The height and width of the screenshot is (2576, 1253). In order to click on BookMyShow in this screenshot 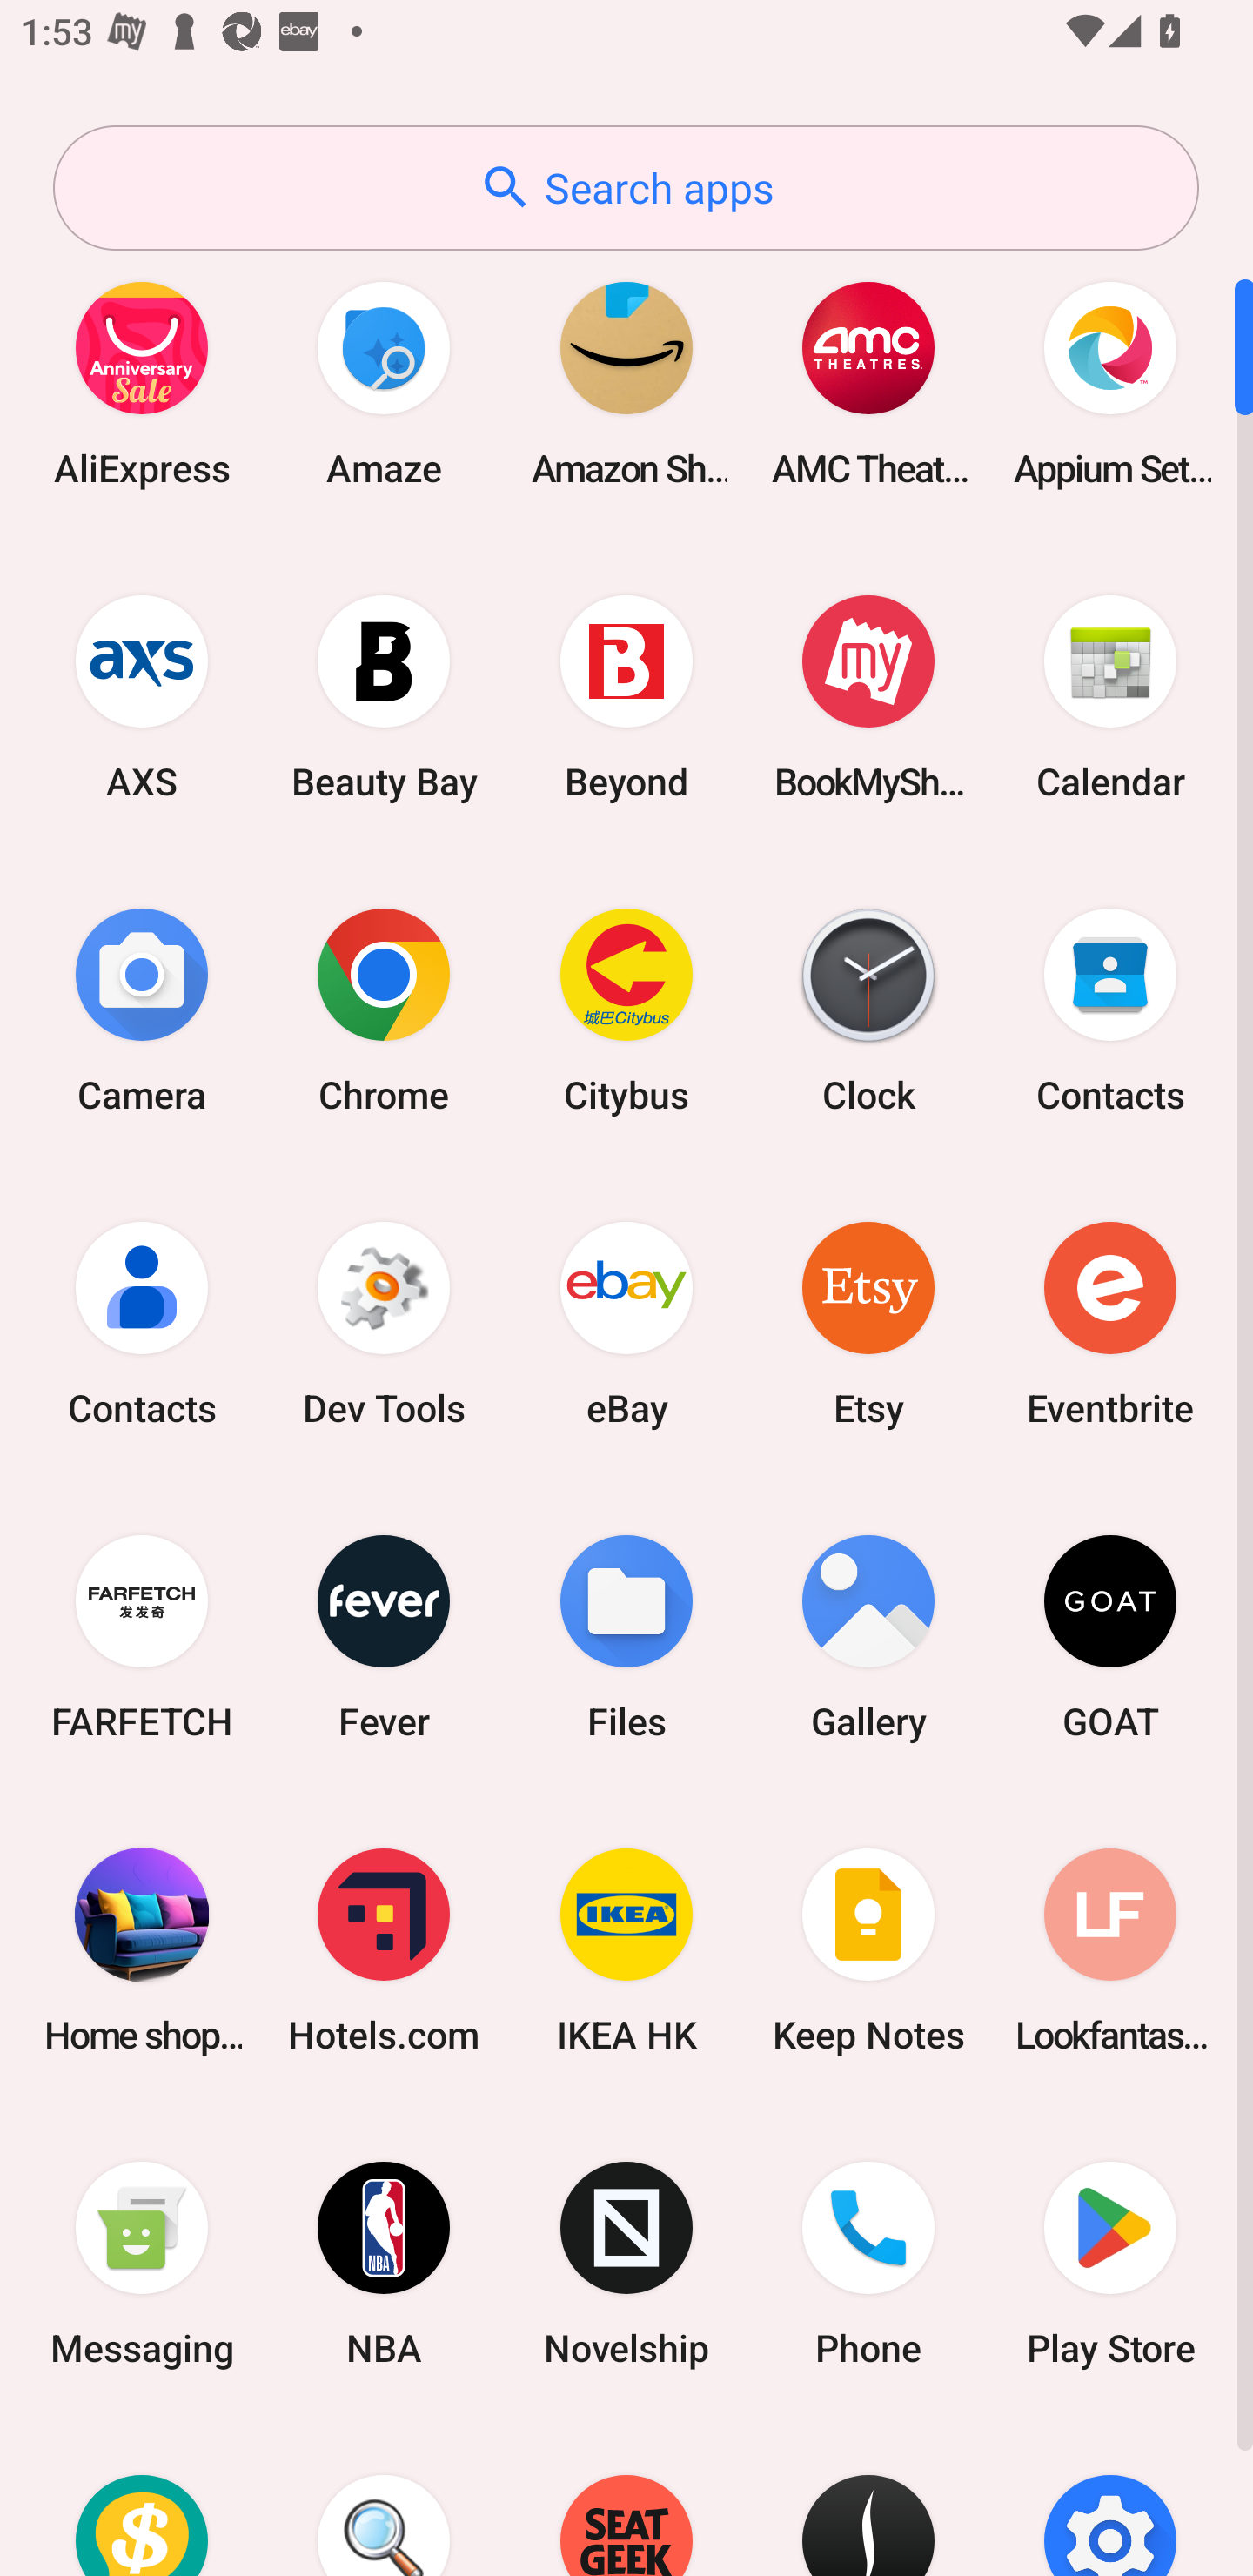, I will do `click(868, 696)`.